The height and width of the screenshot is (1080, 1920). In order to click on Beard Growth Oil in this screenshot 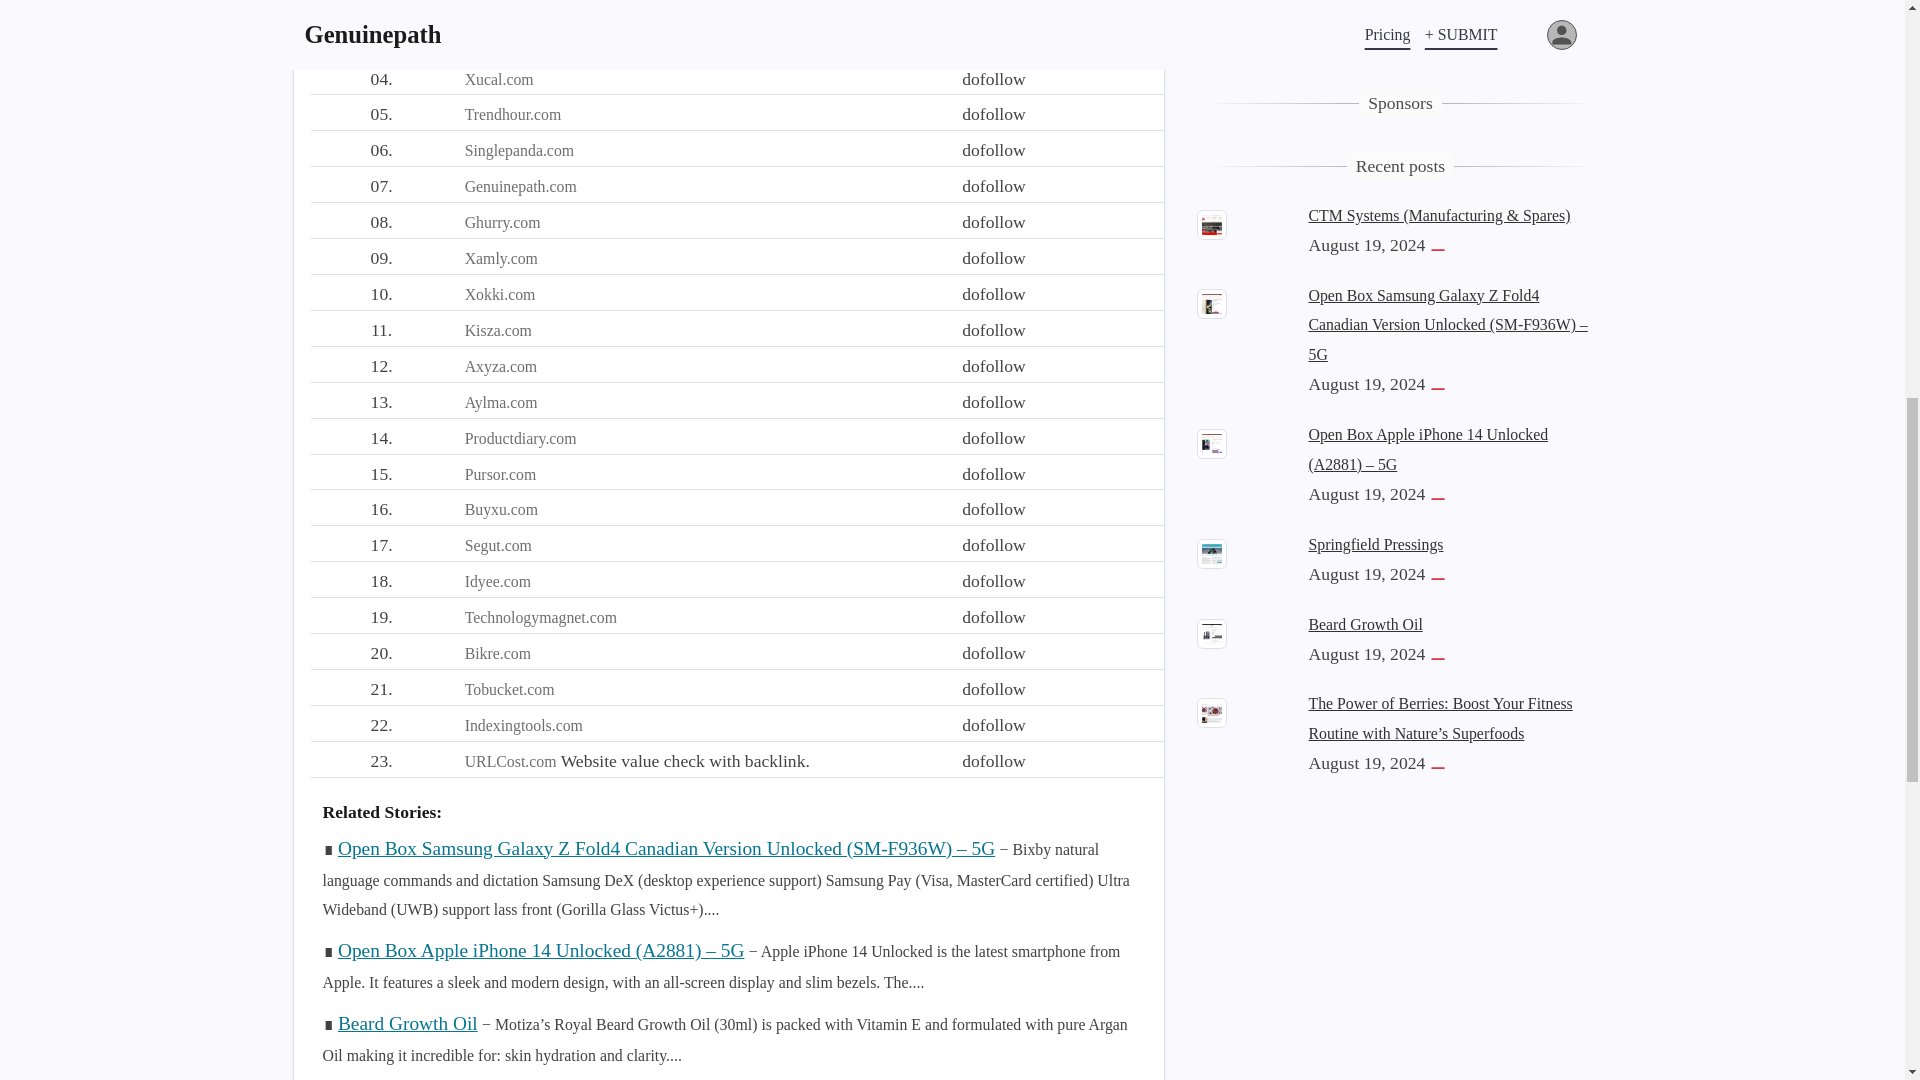, I will do `click(408, 1023)`.